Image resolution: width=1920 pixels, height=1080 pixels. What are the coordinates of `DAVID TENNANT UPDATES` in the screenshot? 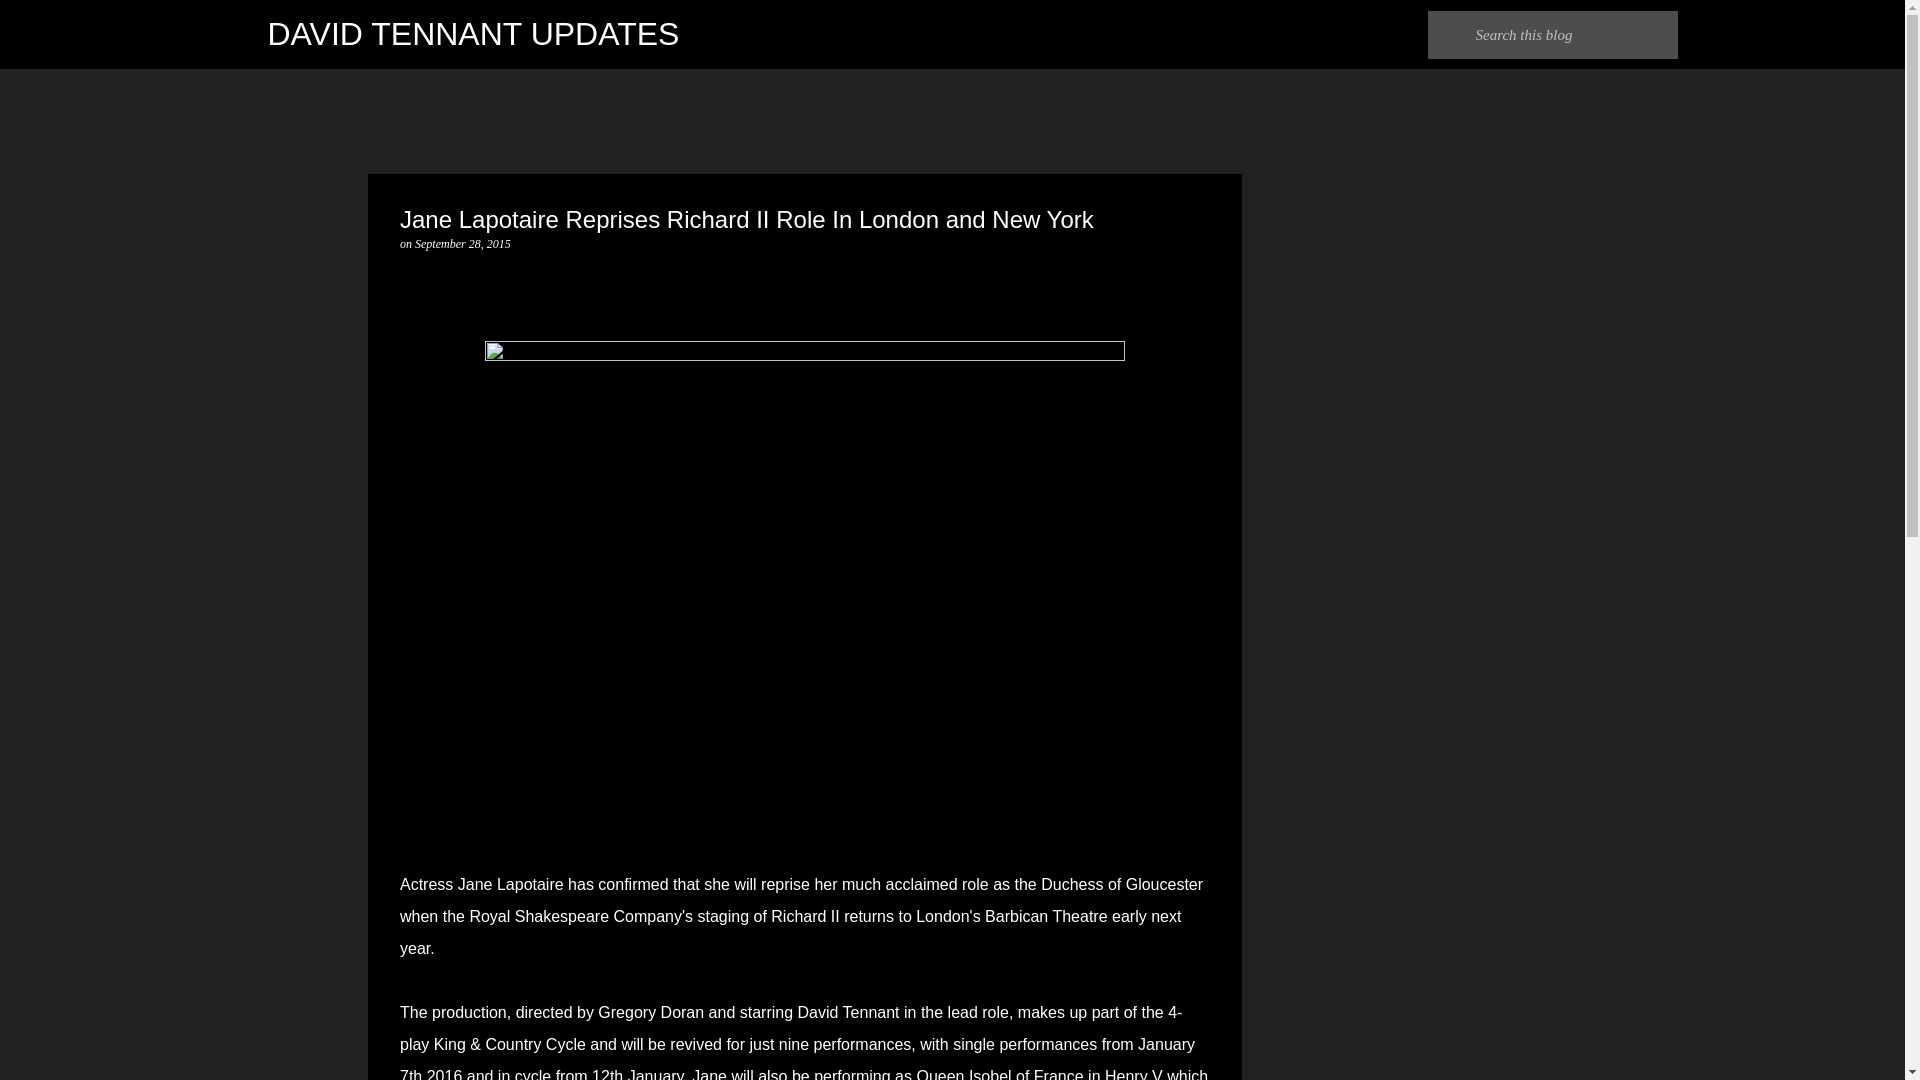 It's located at (474, 34).